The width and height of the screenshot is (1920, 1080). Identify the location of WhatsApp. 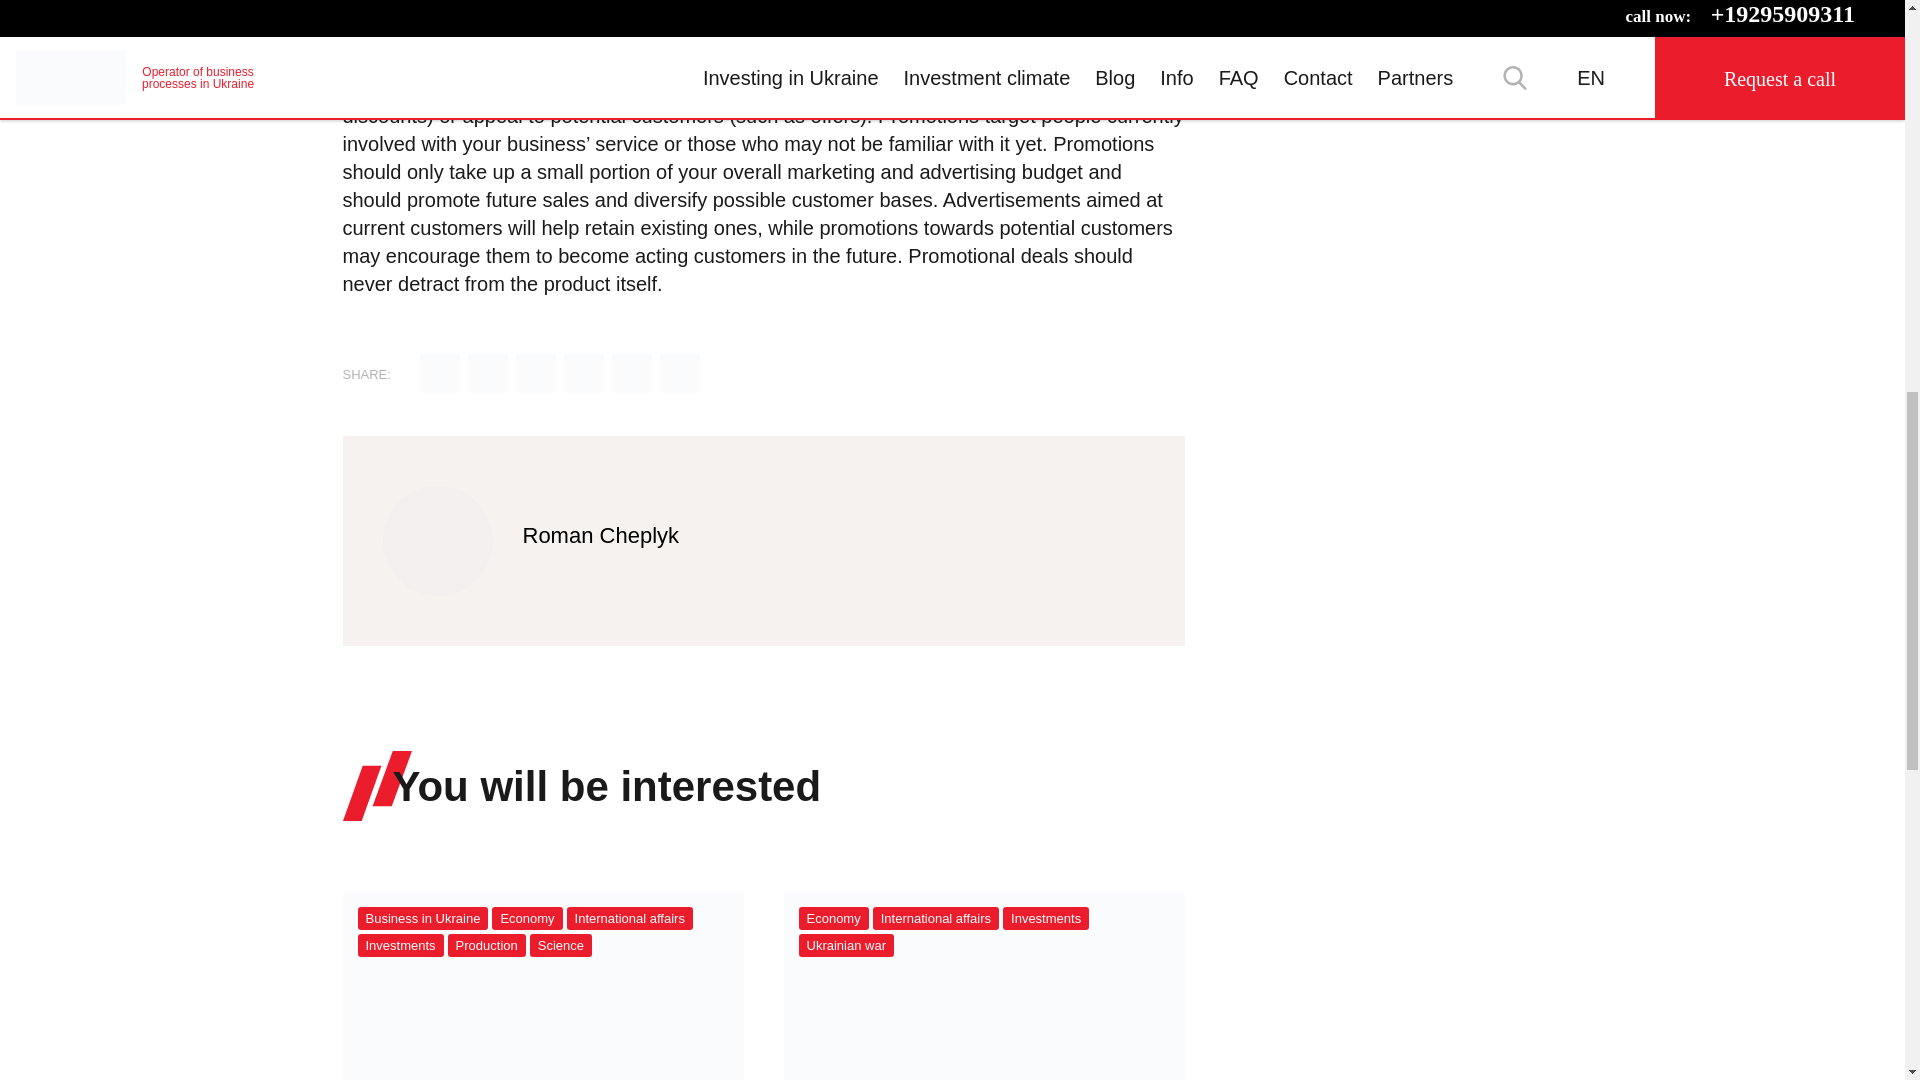
(680, 374).